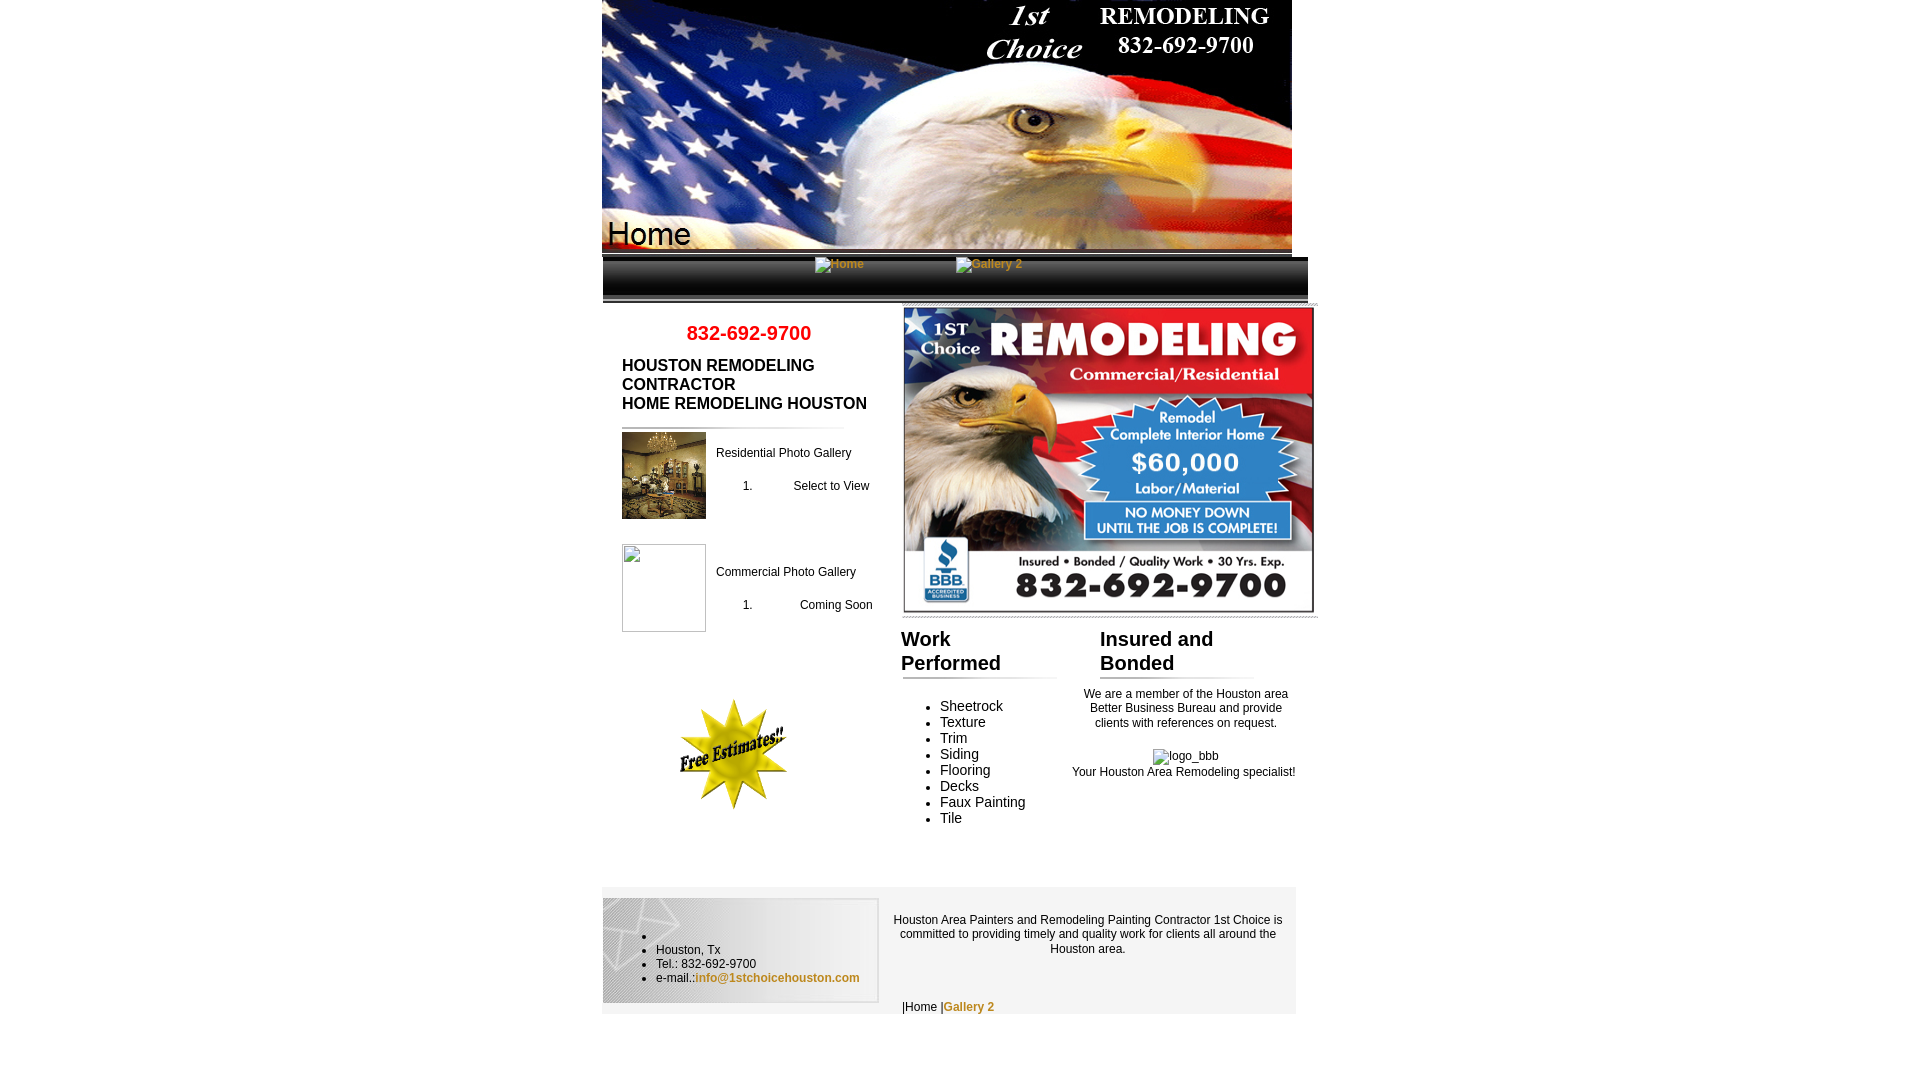 The image size is (1920, 1080). I want to click on Gallery 2, so click(990, 265).